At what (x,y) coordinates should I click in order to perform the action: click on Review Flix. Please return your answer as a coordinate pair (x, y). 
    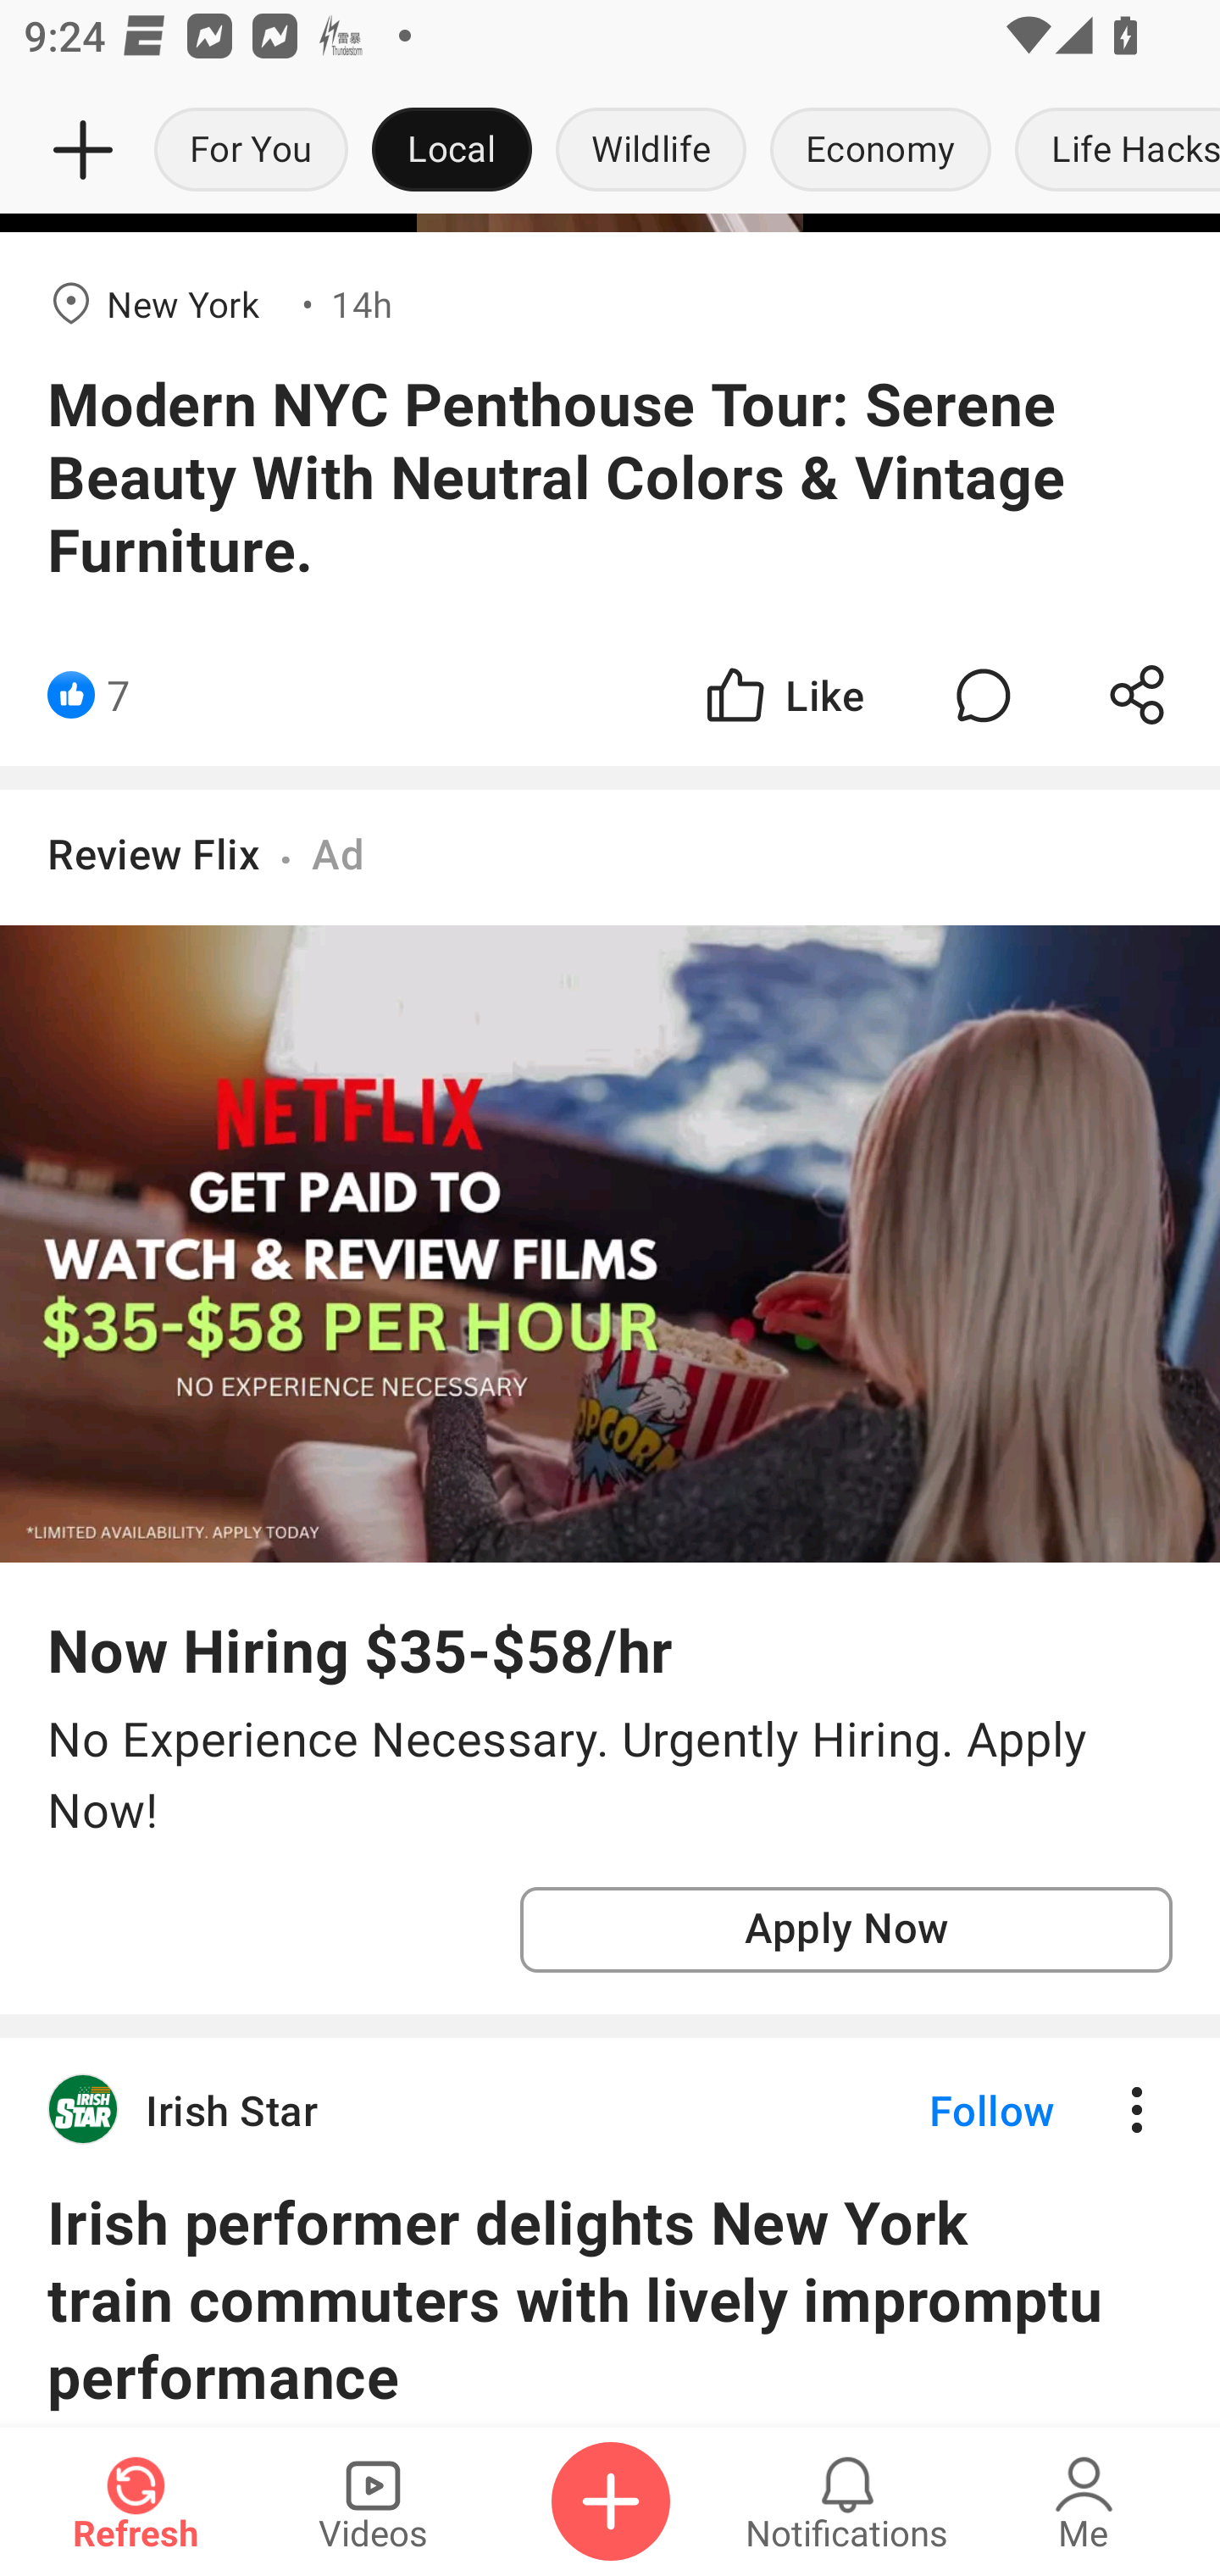
    Looking at the image, I should click on (154, 852).